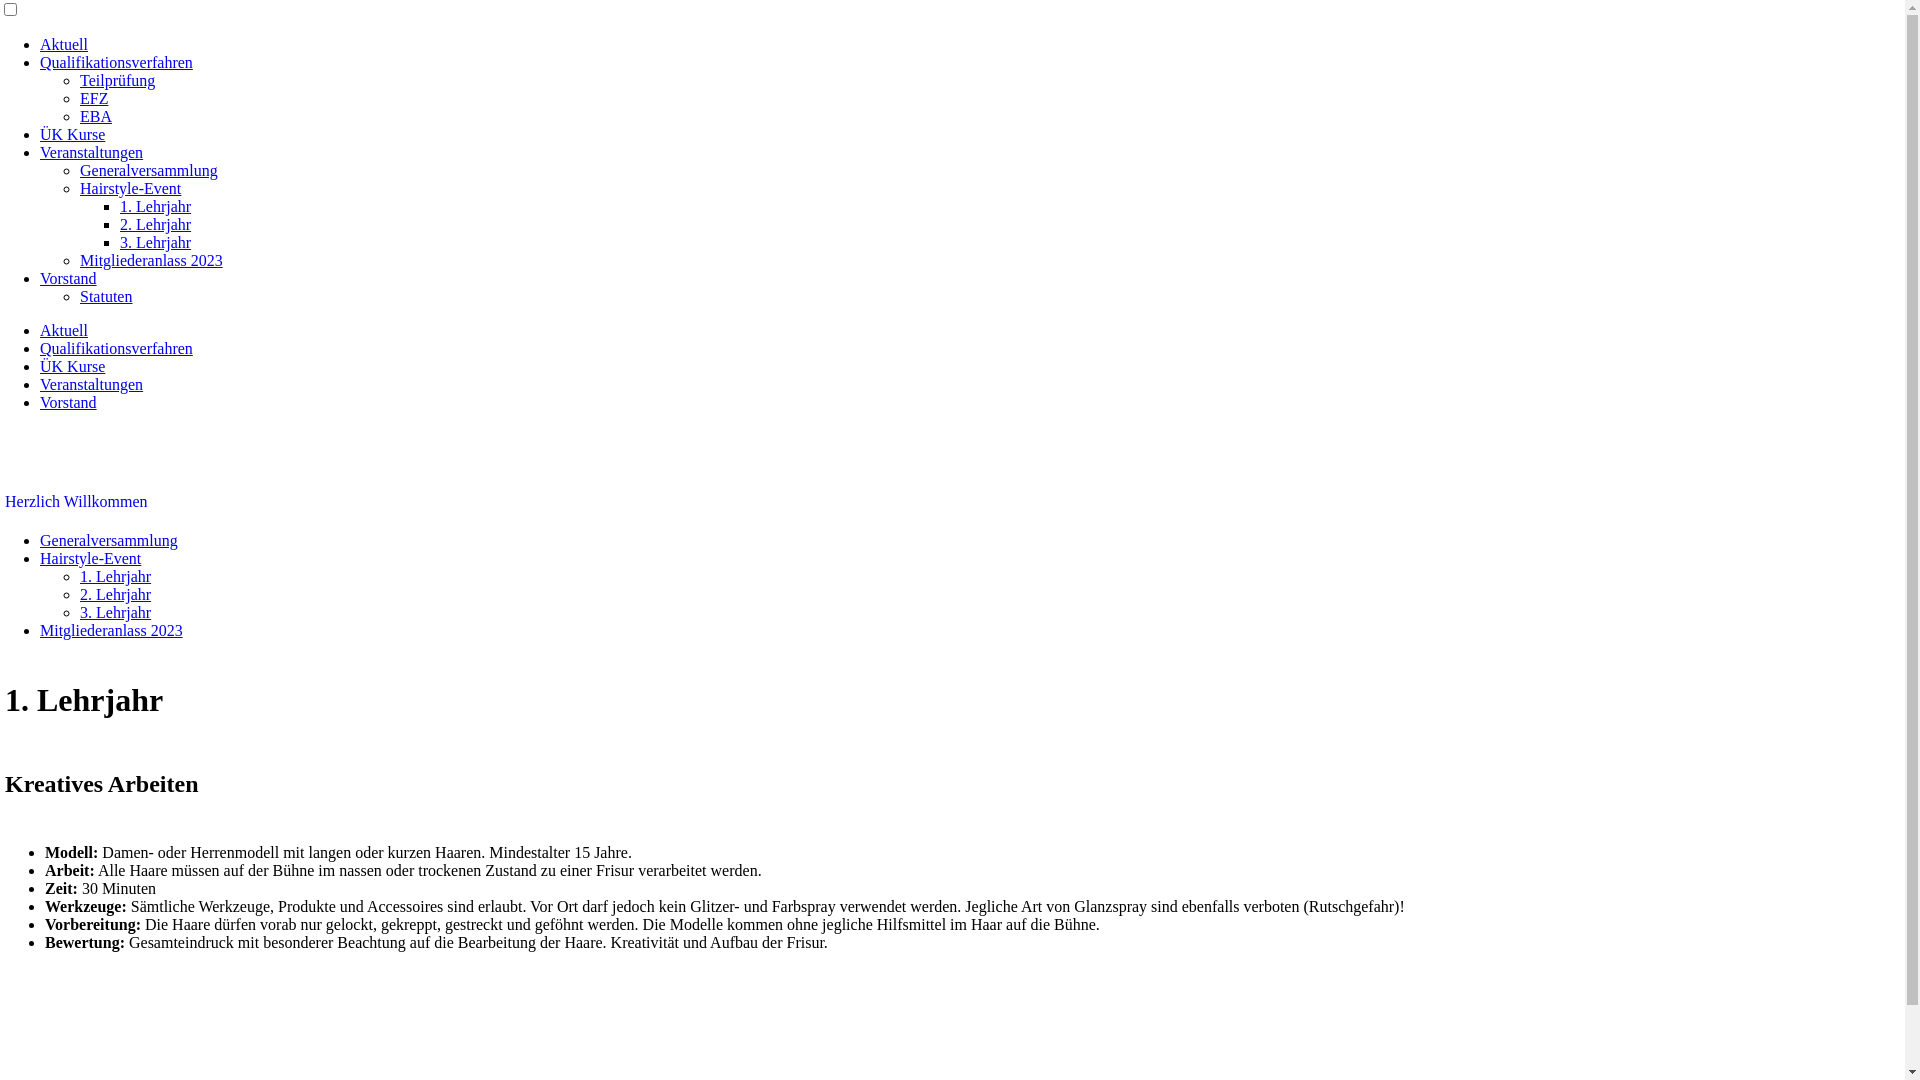 Image resolution: width=1920 pixels, height=1080 pixels. Describe the element at coordinates (116, 576) in the screenshot. I see `1. Lehrjahr` at that location.